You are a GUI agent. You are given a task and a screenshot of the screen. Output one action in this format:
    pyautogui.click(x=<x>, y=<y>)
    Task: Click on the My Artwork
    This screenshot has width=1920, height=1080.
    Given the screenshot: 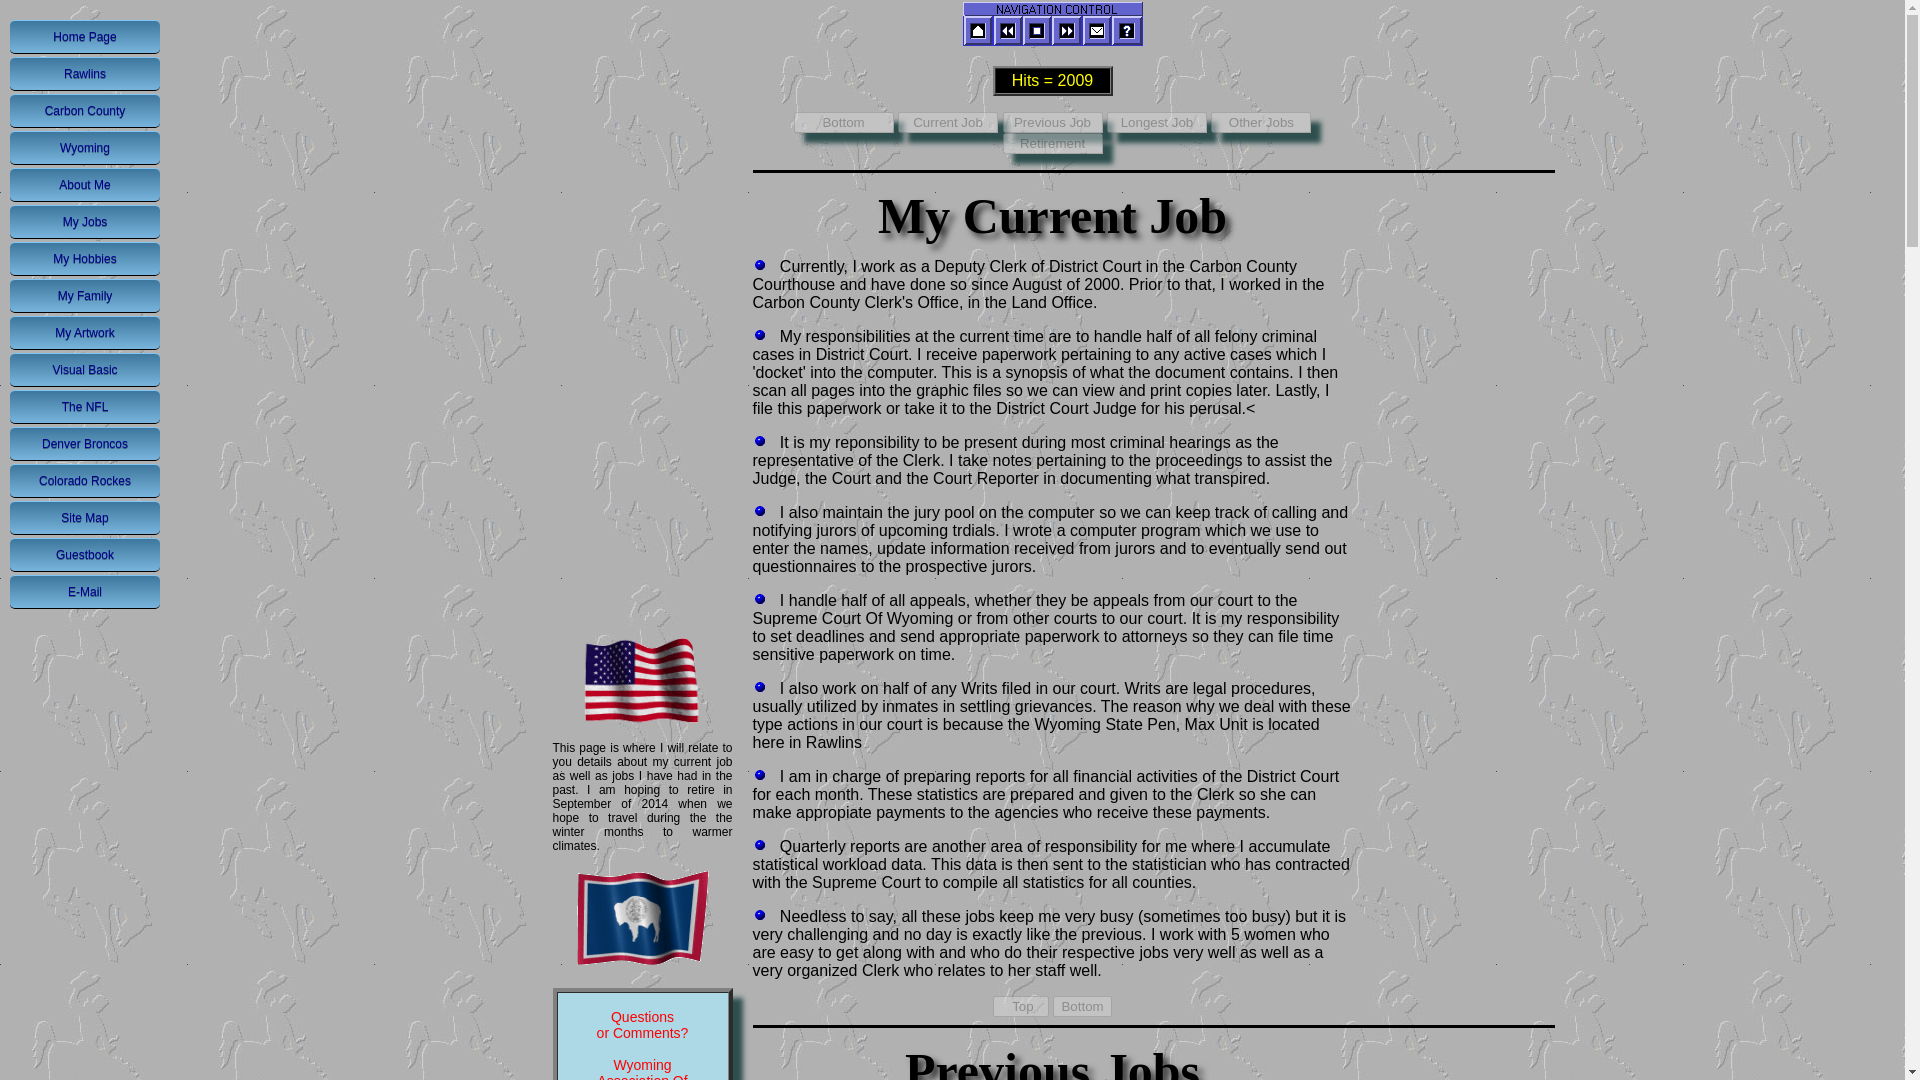 What is the action you would take?
    pyautogui.click(x=84, y=332)
    